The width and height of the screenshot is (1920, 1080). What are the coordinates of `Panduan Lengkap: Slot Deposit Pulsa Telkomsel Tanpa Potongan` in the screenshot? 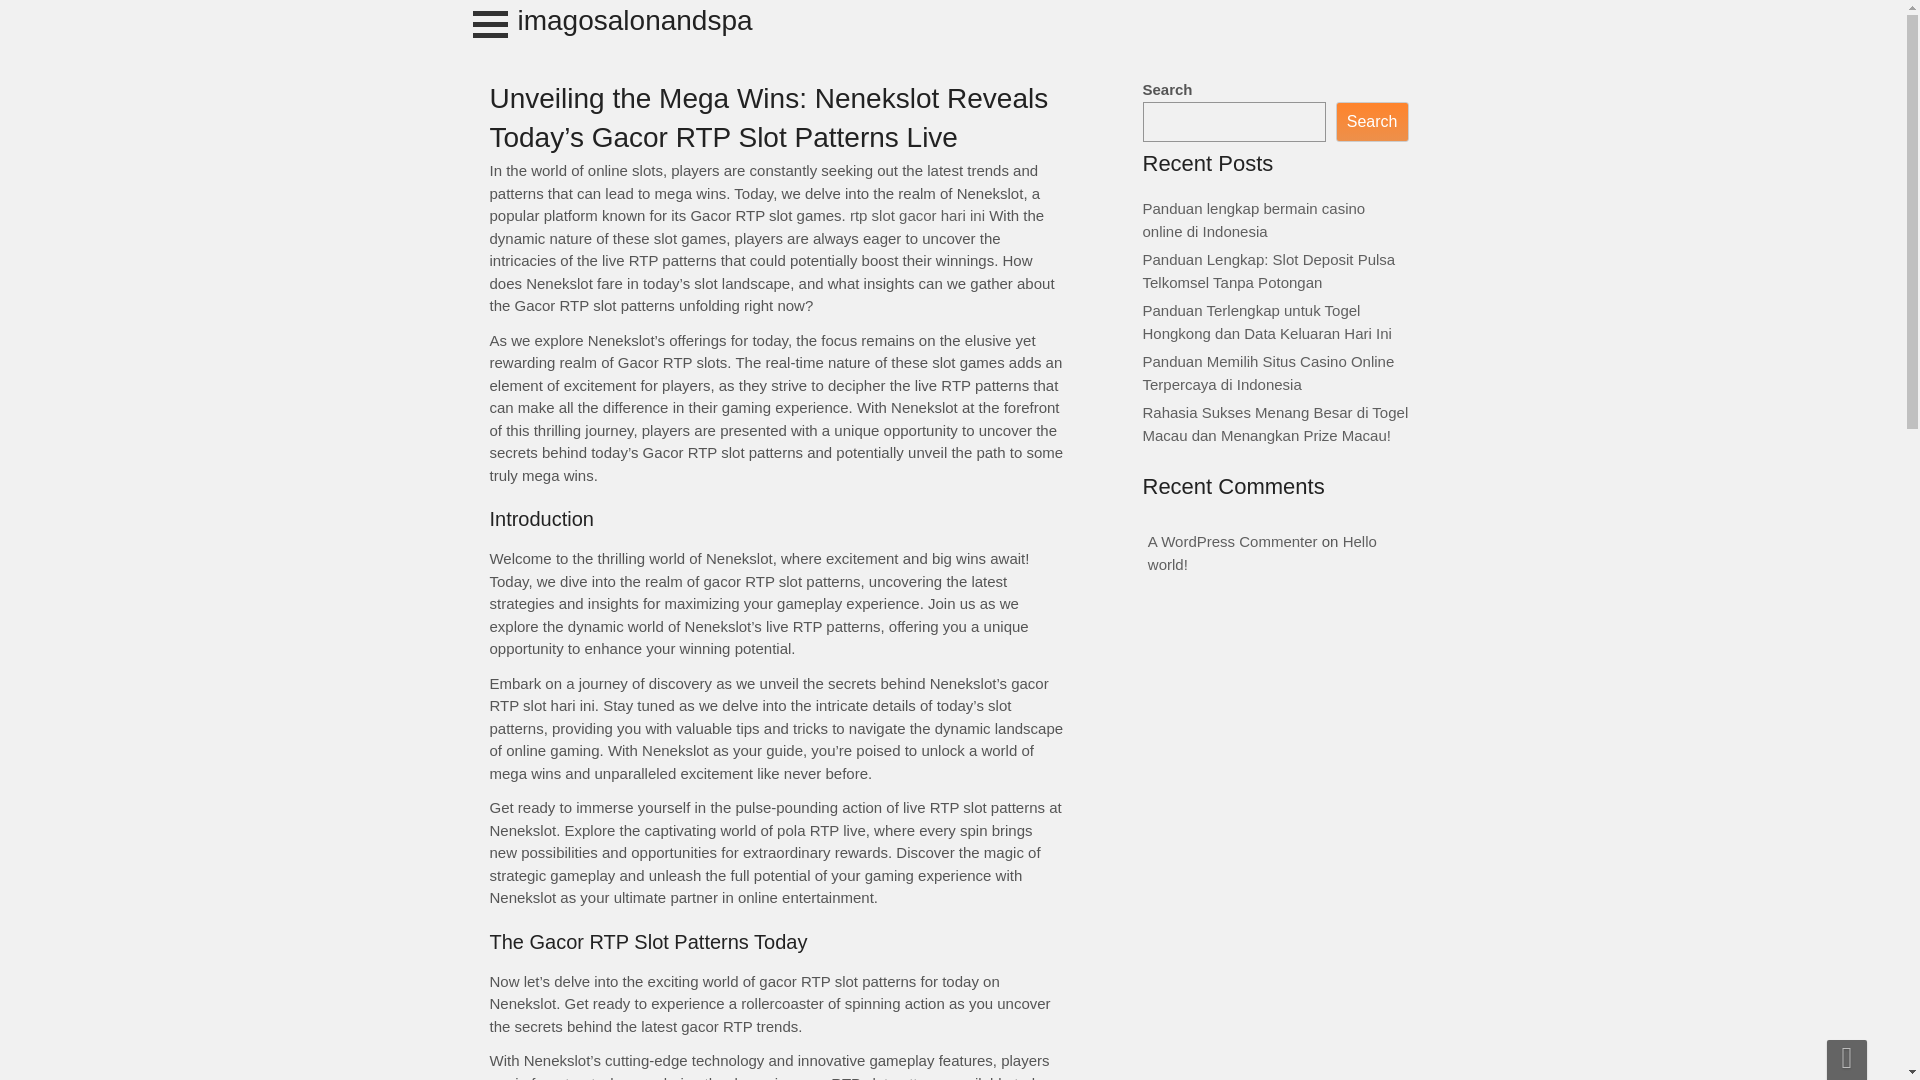 It's located at (1268, 270).